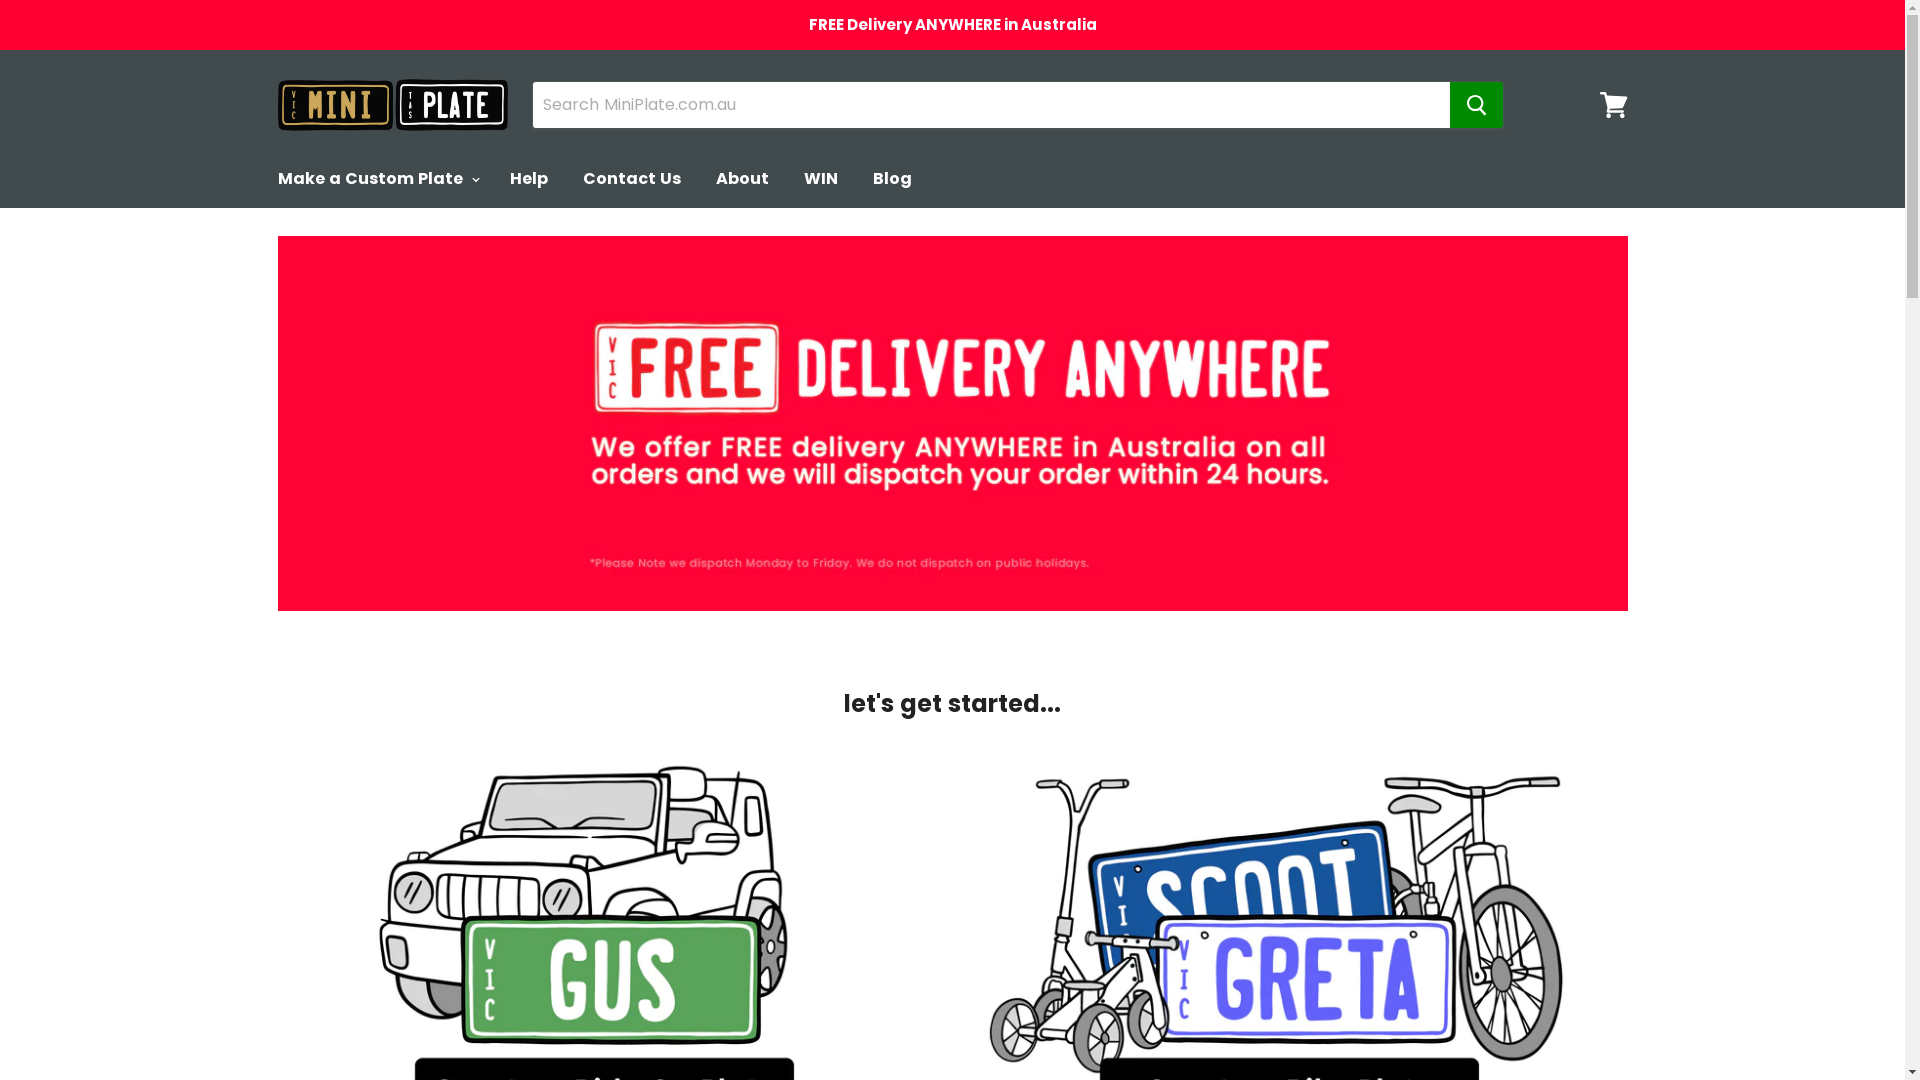  I want to click on WIN, so click(820, 179).